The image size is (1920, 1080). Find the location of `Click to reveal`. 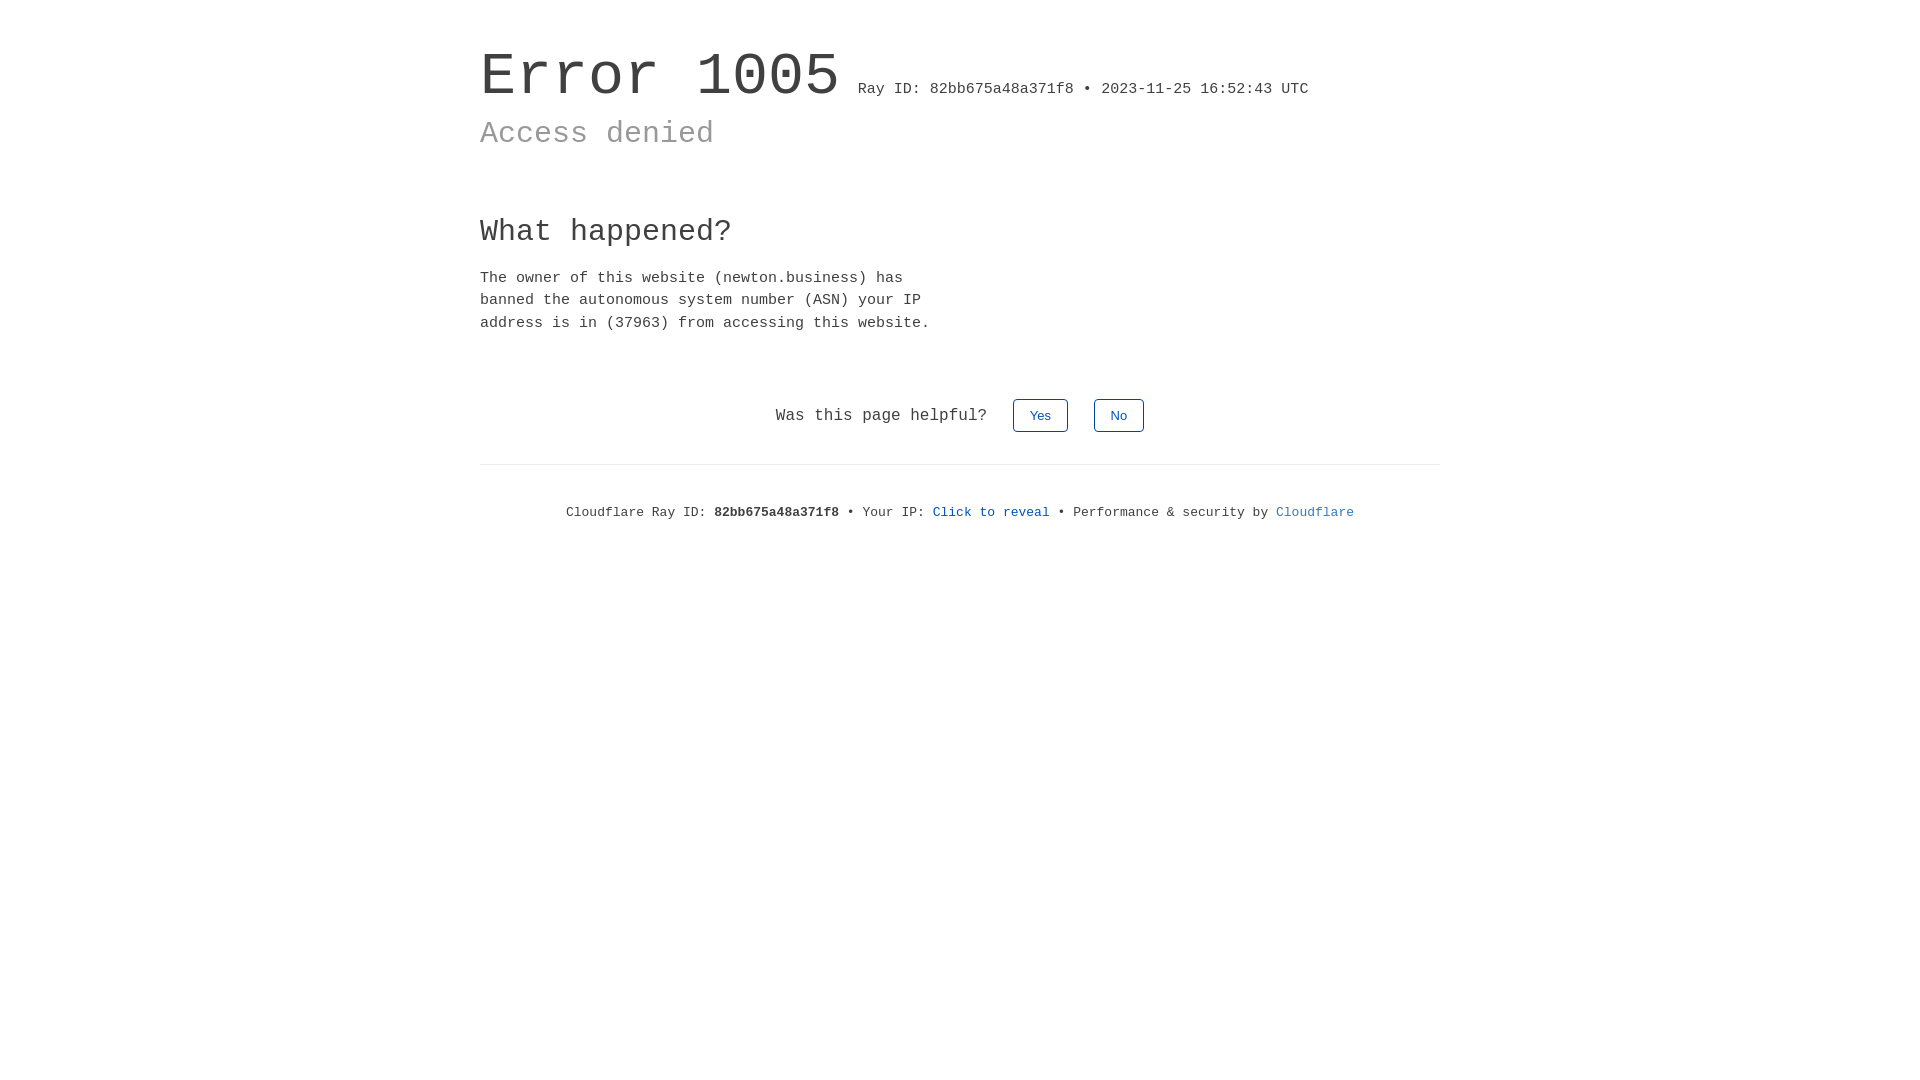

Click to reveal is located at coordinates (992, 512).